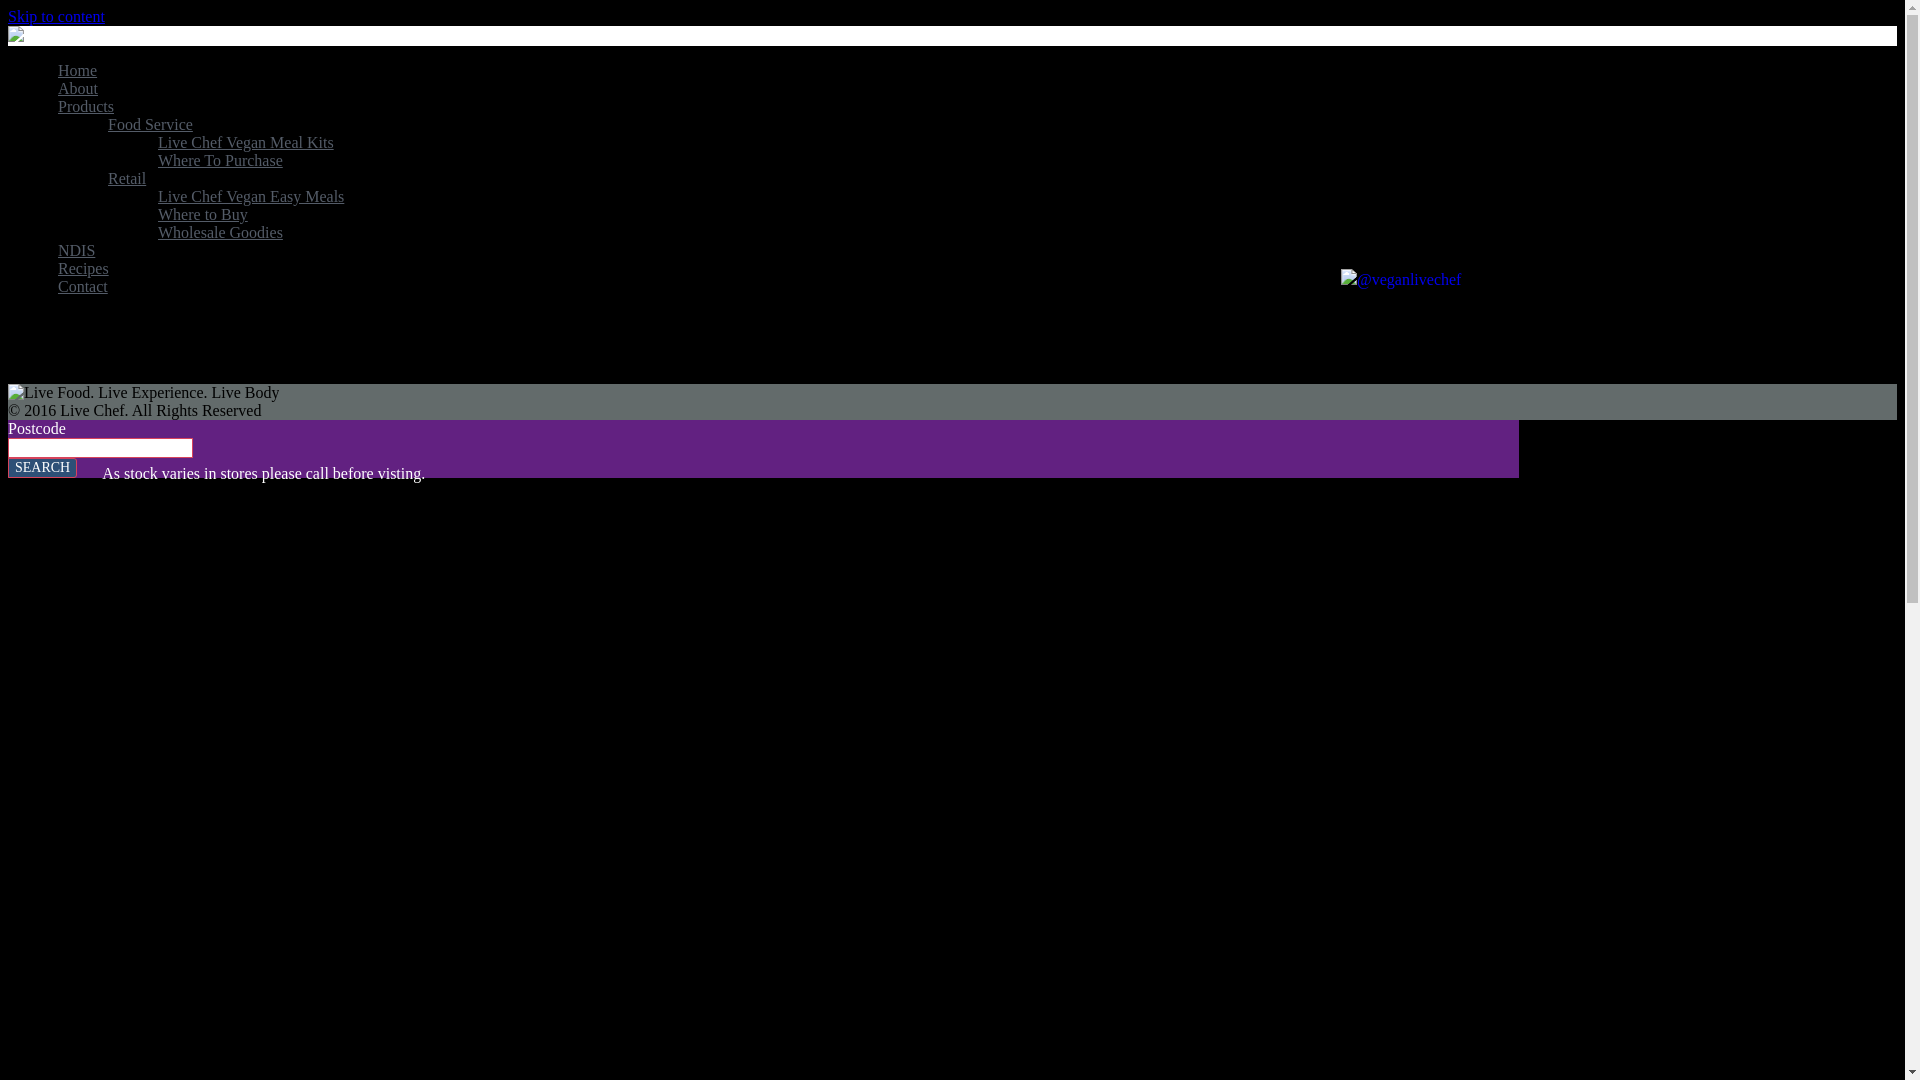  What do you see at coordinates (78, 88) in the screenshot?
I see `About` at bounding box center [78, 88].